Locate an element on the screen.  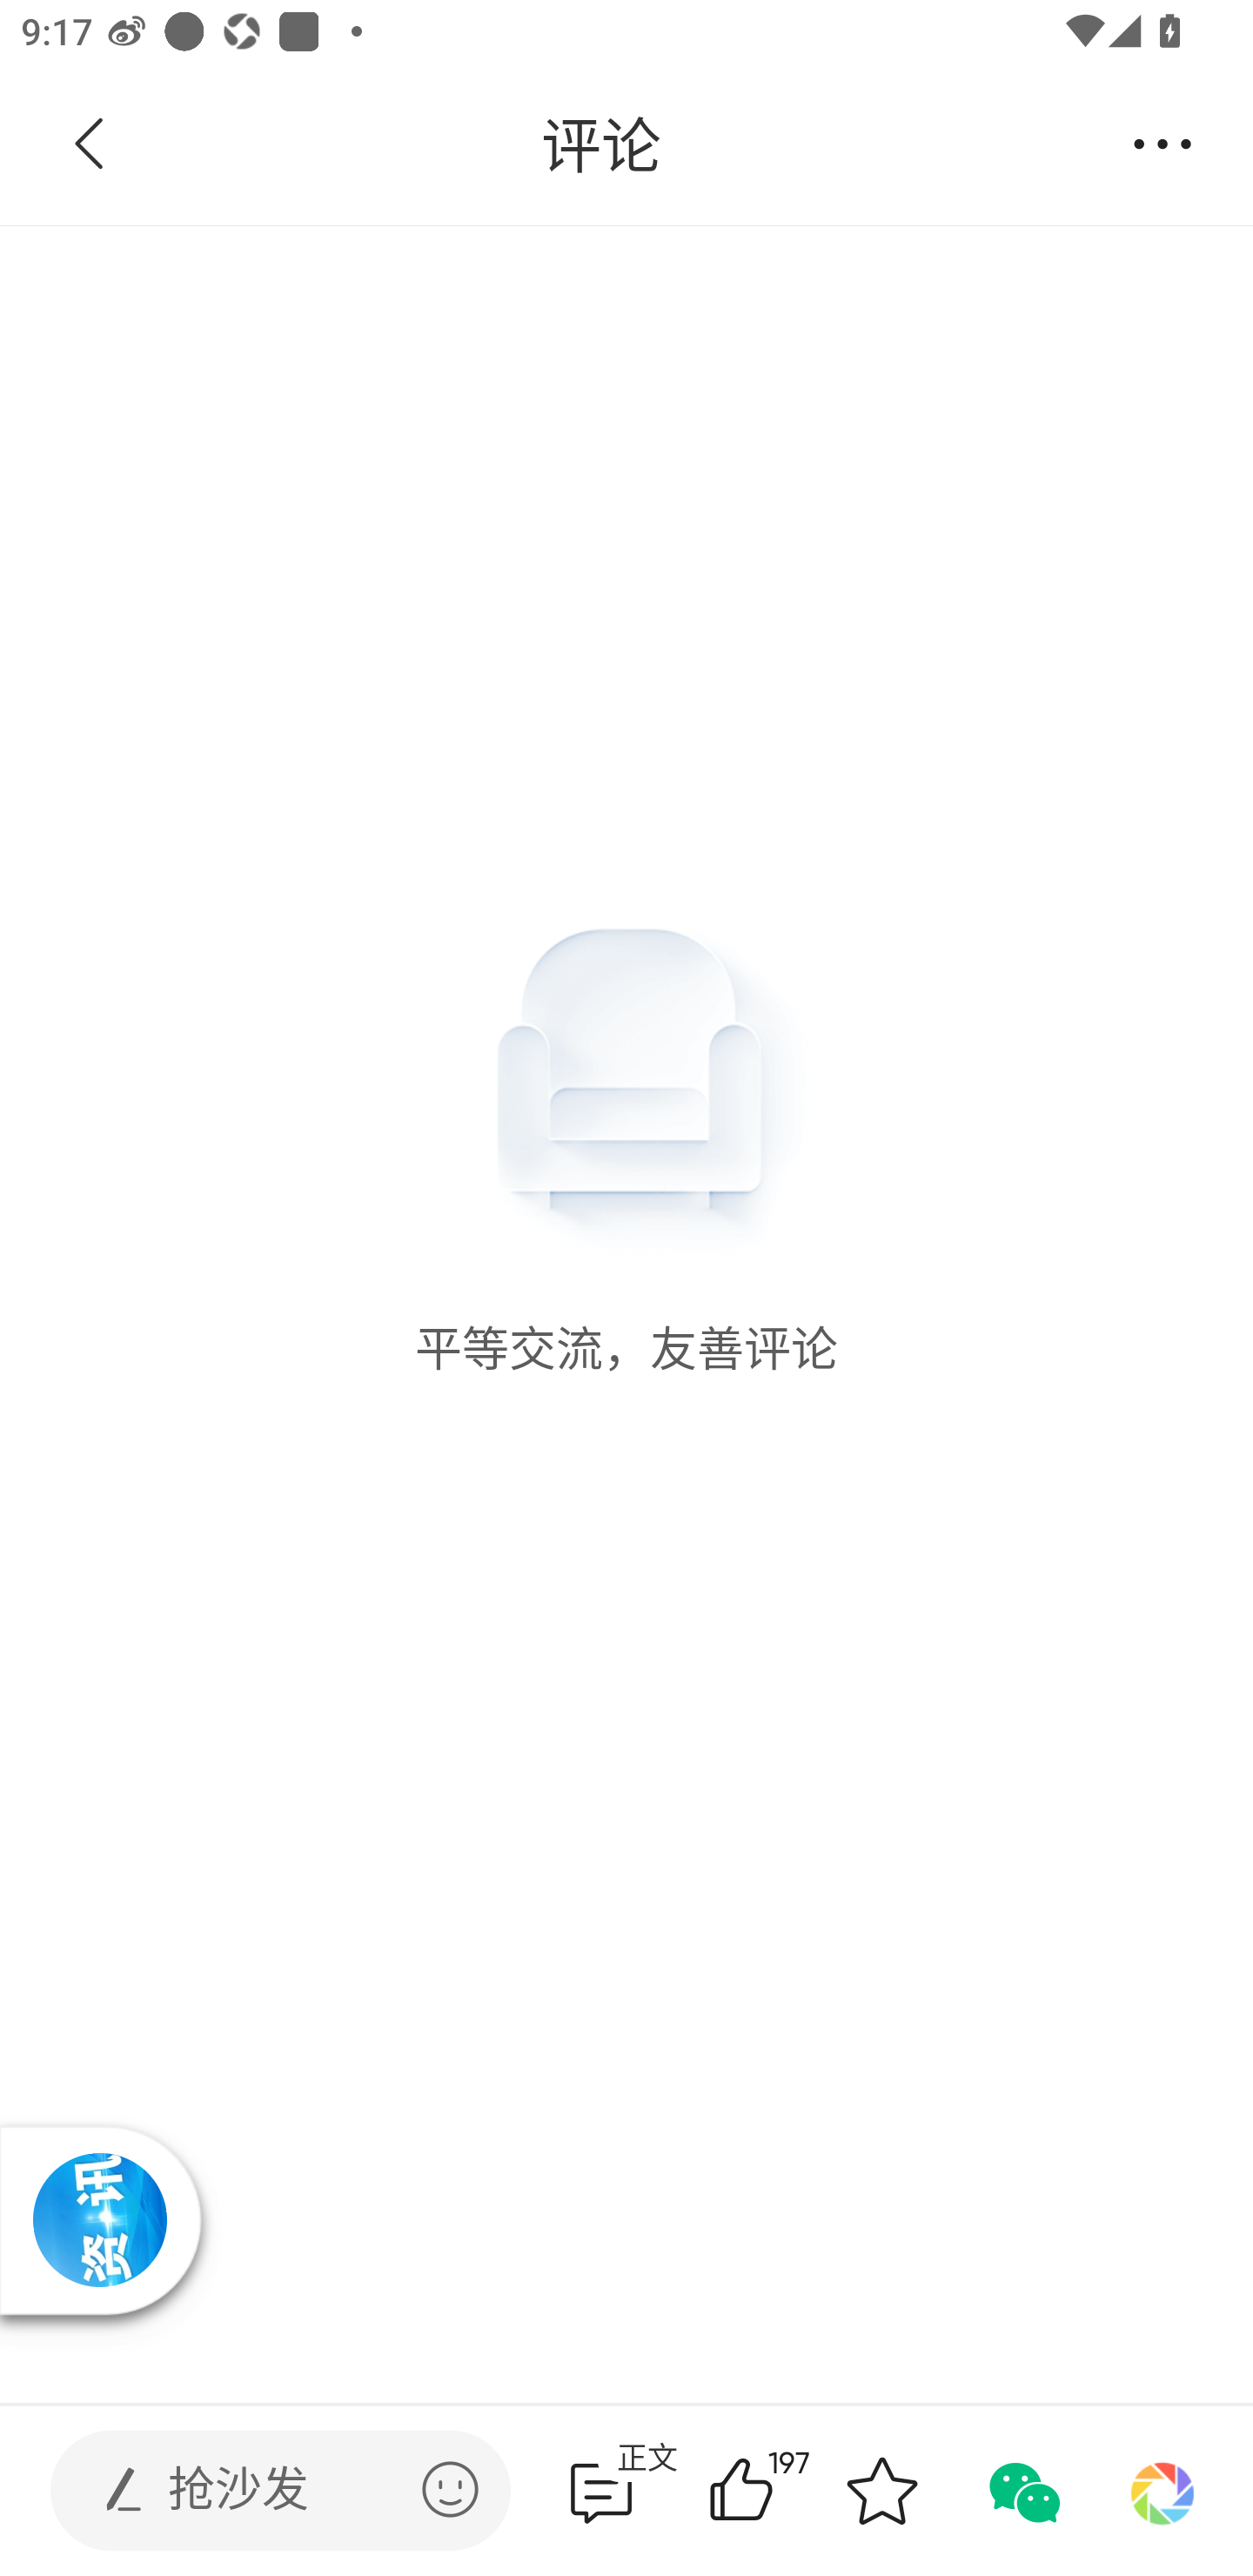
评论 is located at coordinates (600, 144).